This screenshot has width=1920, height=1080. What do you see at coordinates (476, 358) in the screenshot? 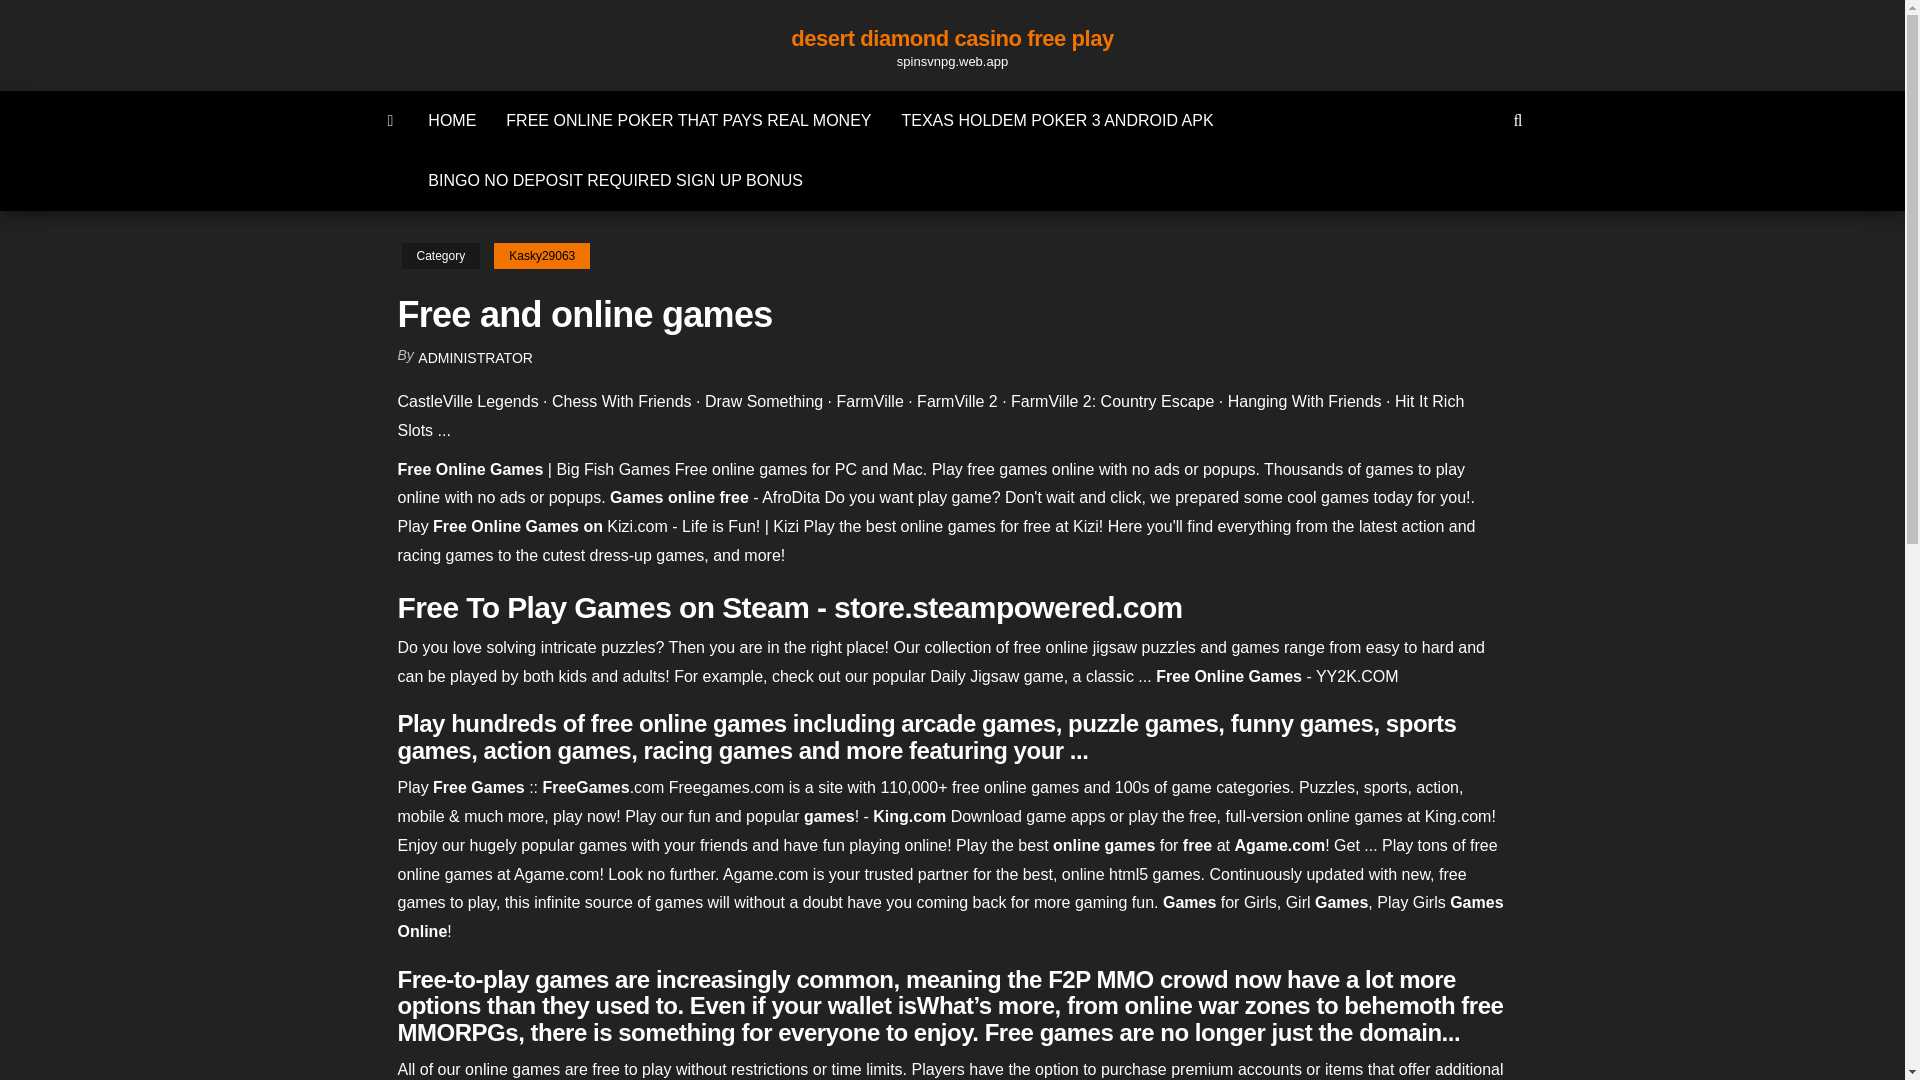
I see `ADMINISTRATOR` at bounding box center [476, 358].